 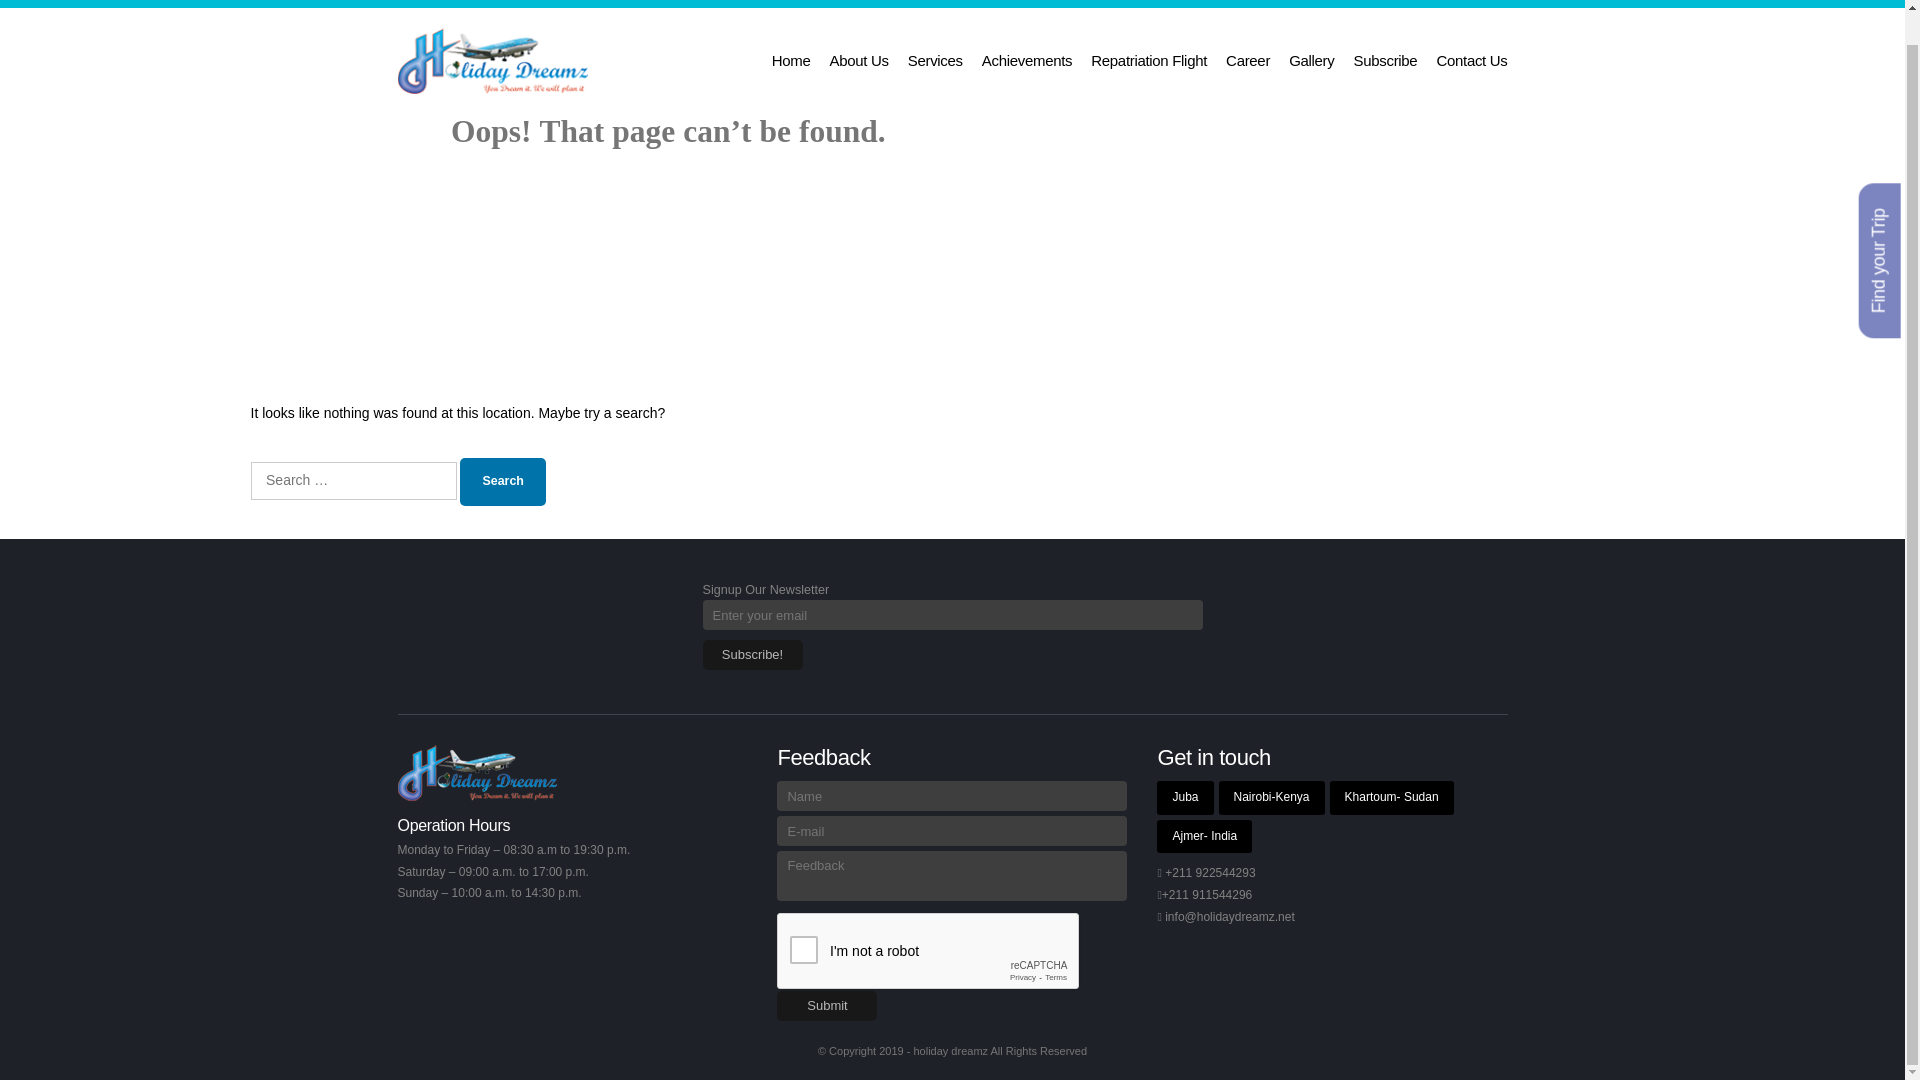 What do you see at coordinates (827, 1006) in the screenshot?
I see `Submit` at bounding box center [827, 1006].